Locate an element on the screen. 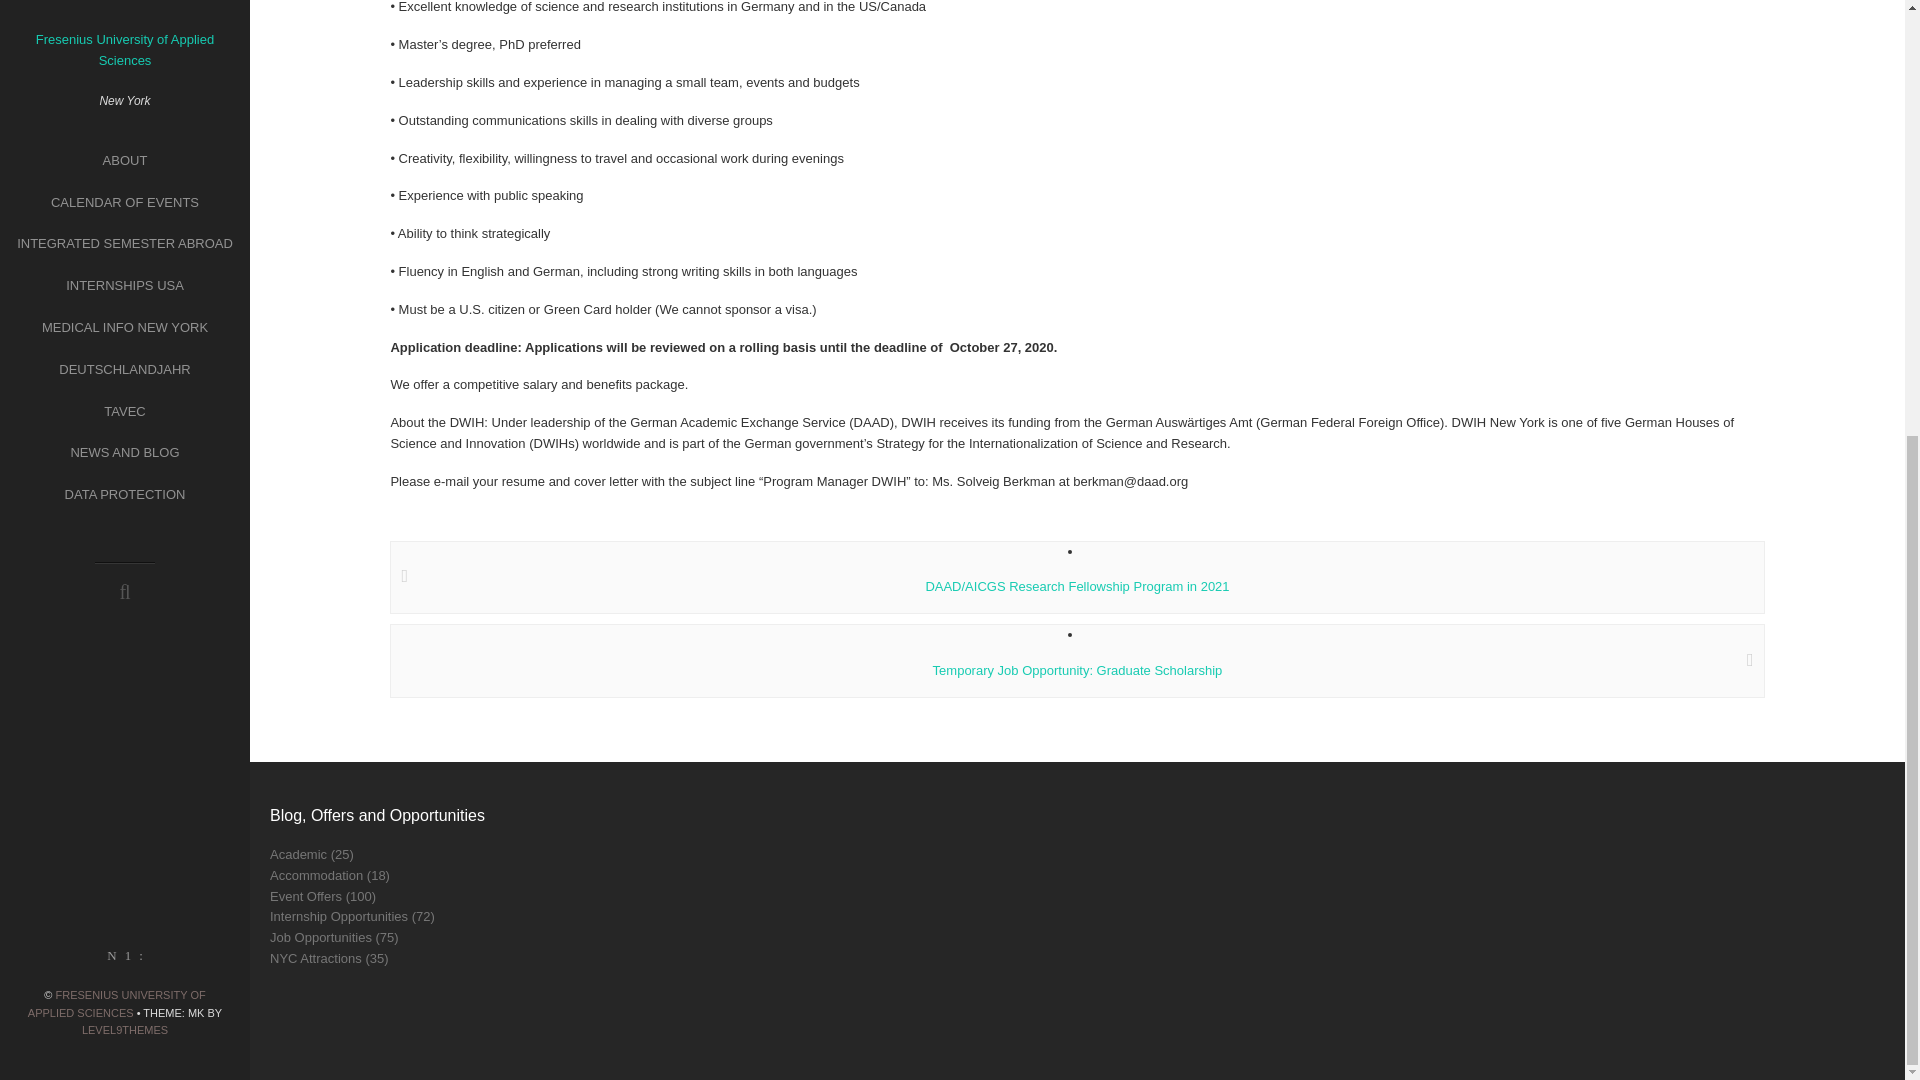 Image resolution: width=1920 pixels, height=1080 pixels. Accommodation is located at coordinates (316, 876).